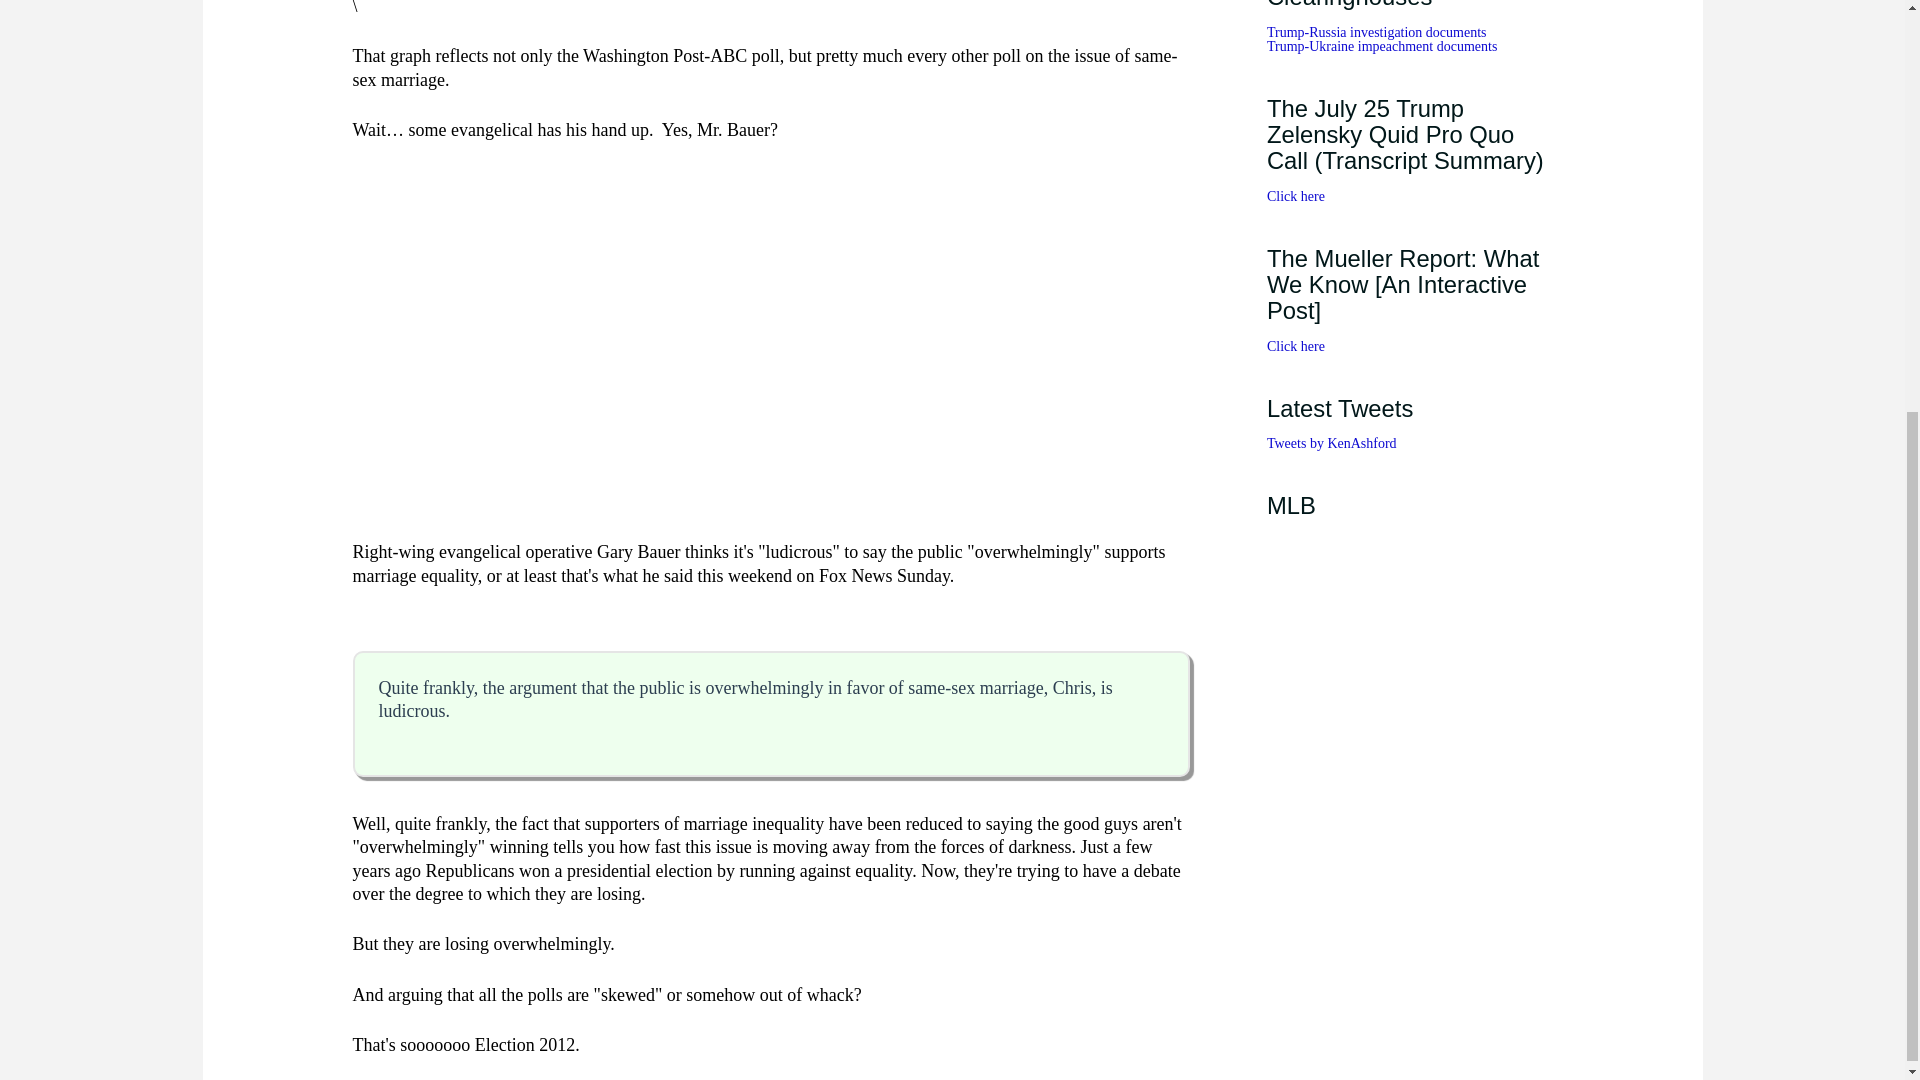 This screenshot has height=1080, width=1920. I want to click on Trump-Ukraine impeachment documents, so click(1382, 46).